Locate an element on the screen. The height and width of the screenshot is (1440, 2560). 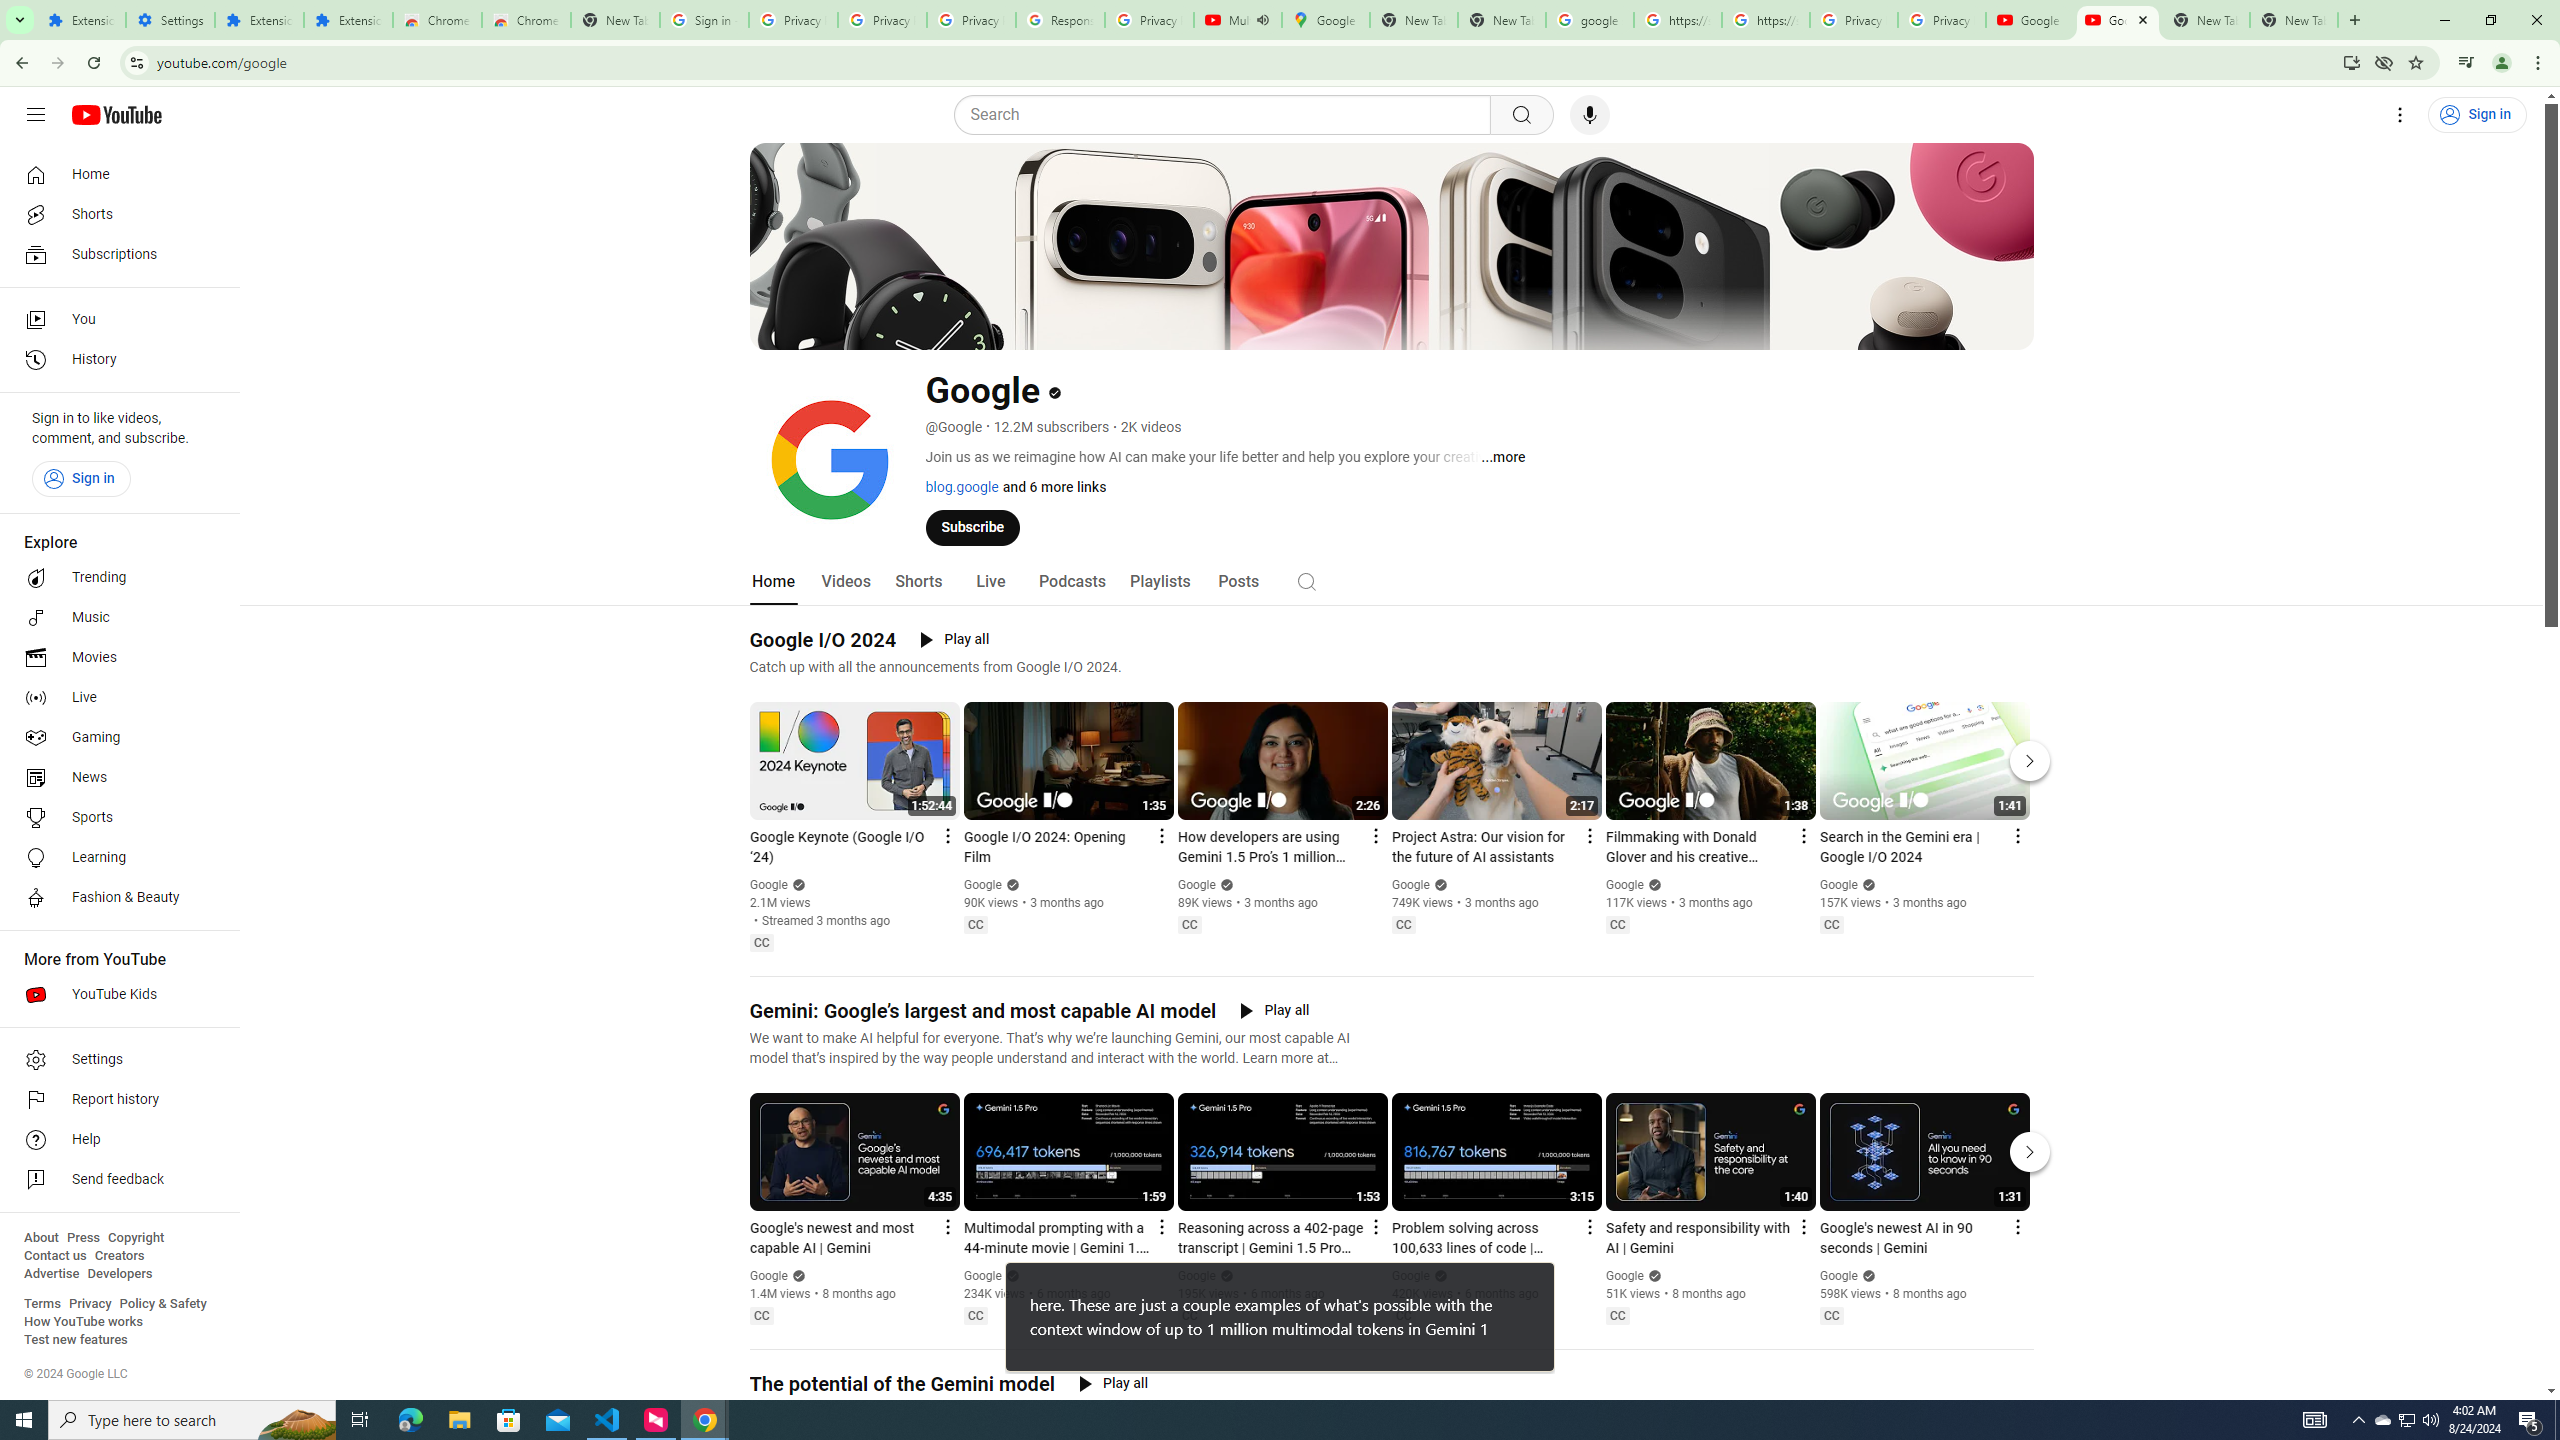
Learning is located at coordinates (114, 858).